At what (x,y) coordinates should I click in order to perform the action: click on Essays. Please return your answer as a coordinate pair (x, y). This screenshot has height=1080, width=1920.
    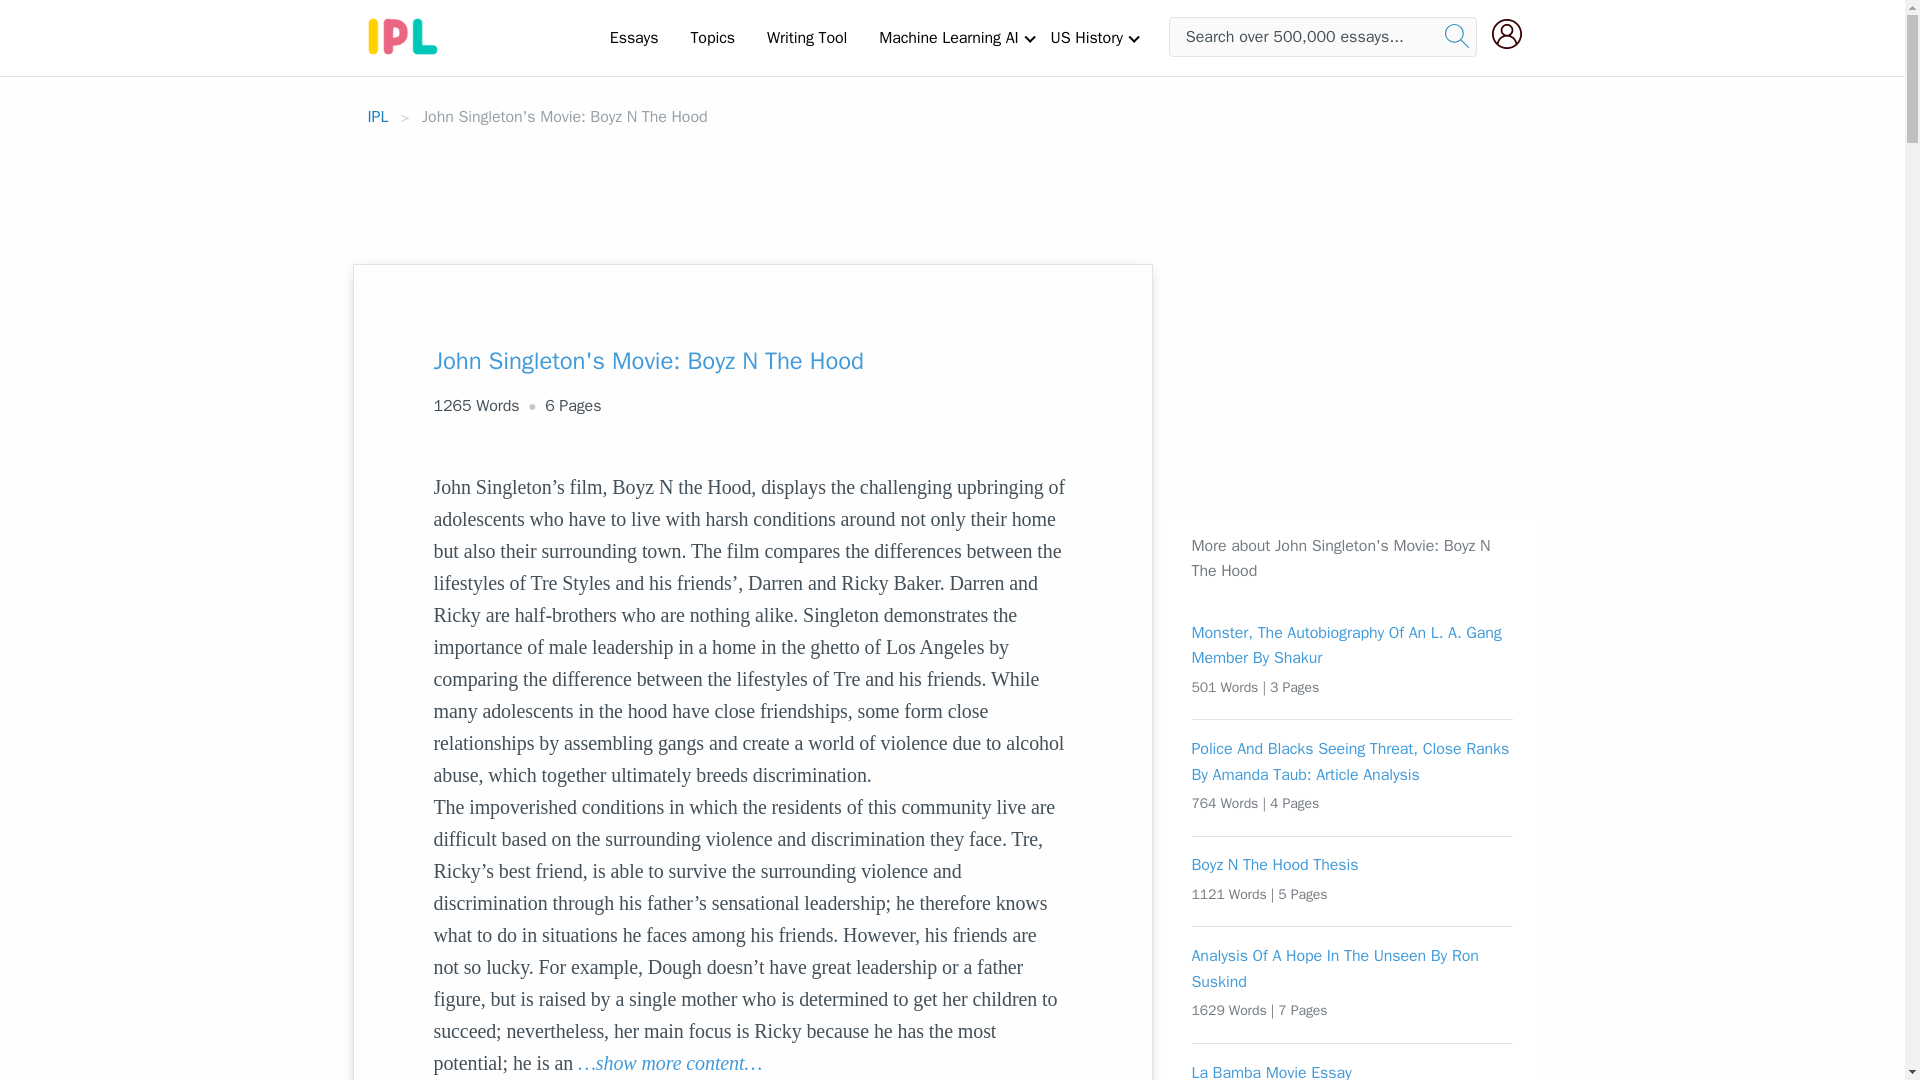
    Looking at the image, I should click on (634, 37).